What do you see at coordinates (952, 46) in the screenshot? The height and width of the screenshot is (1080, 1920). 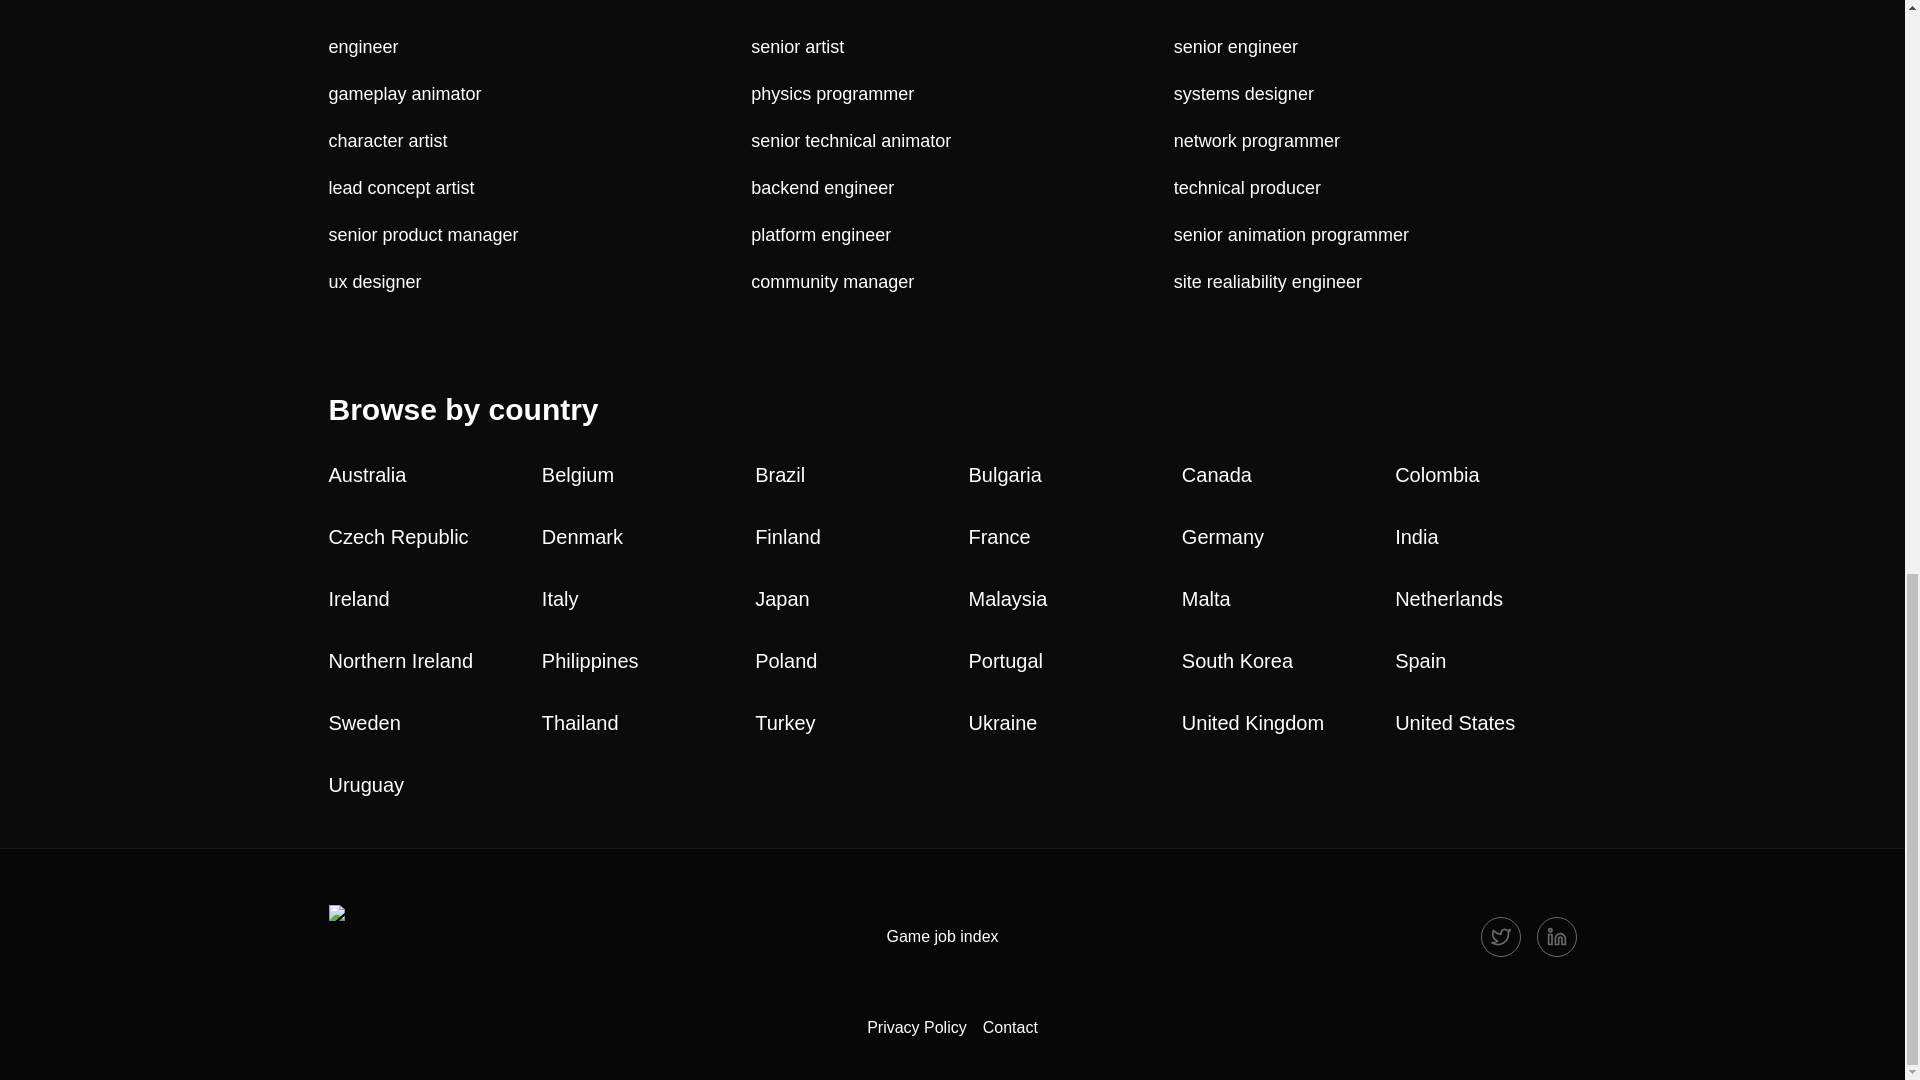 I see `senior artist` at bounding box center [952, 46].